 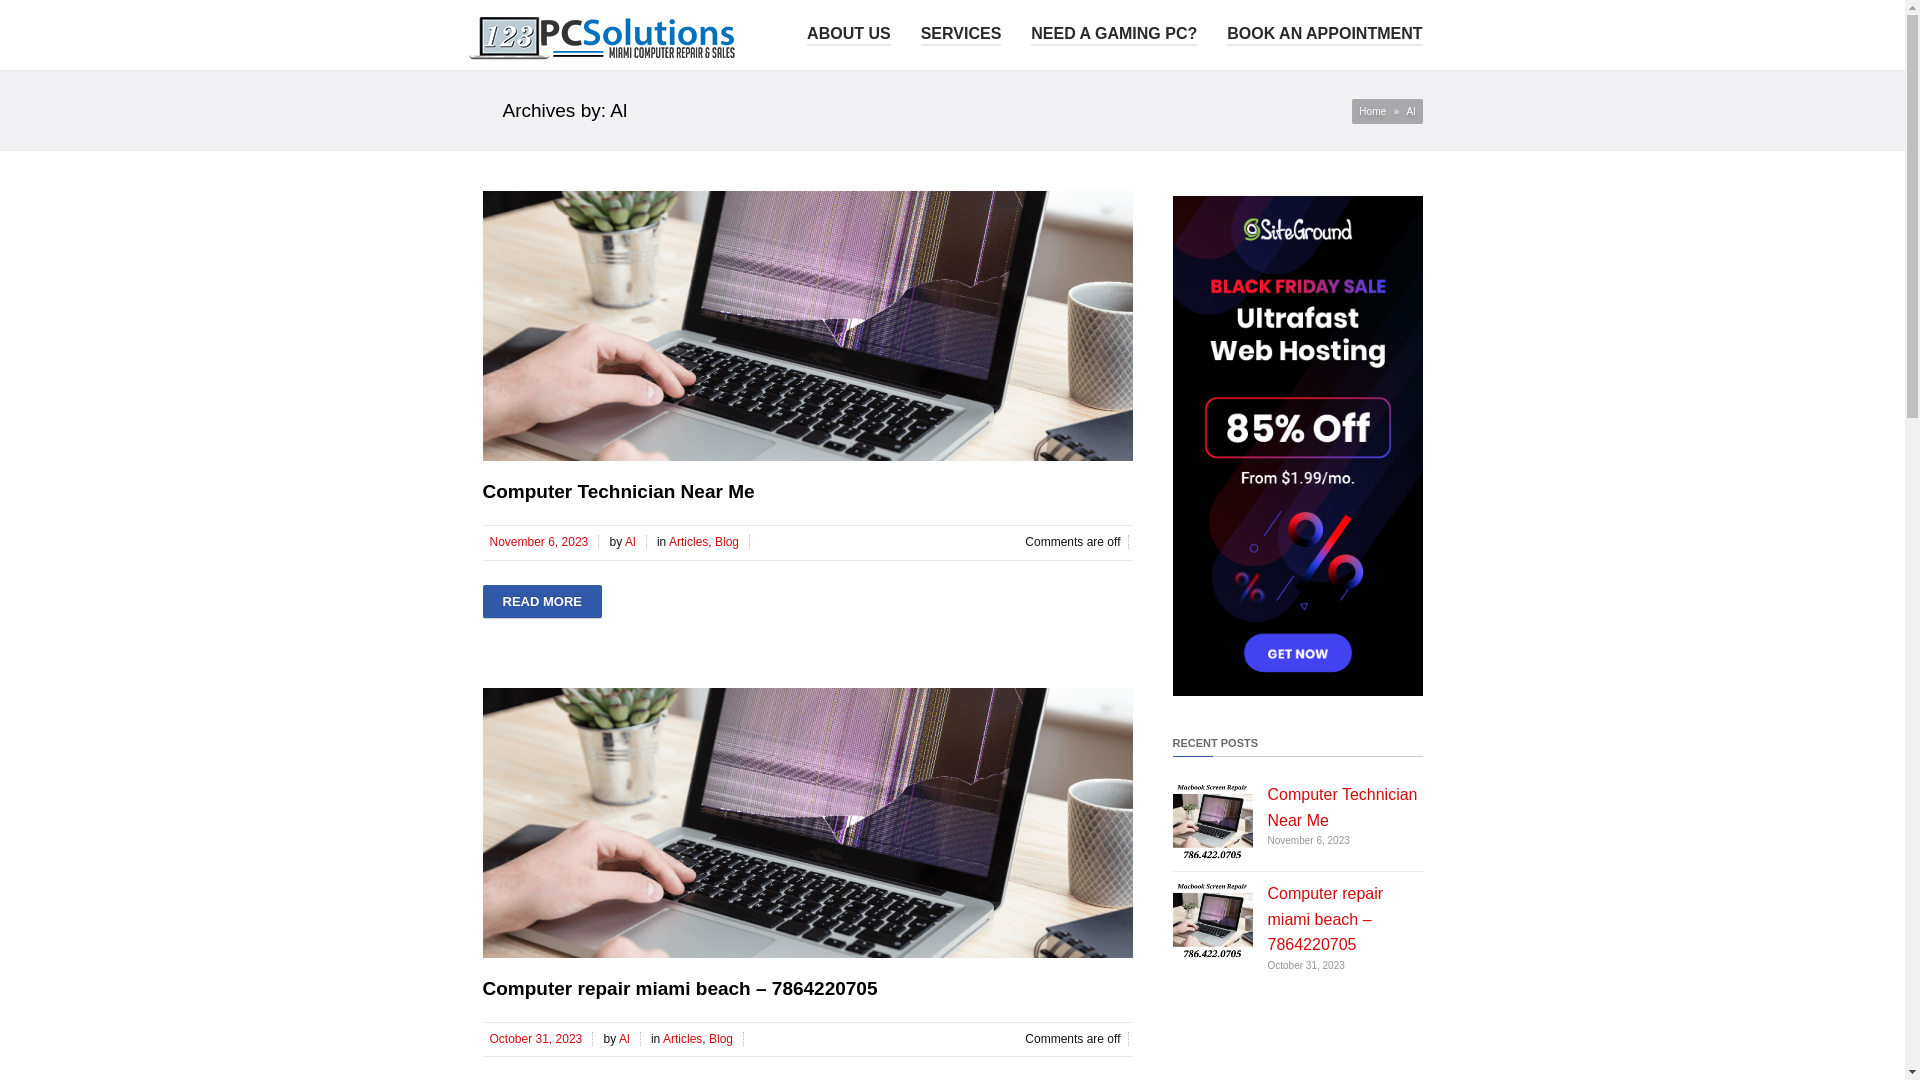 I want to click on Home, so click(x=1372, y=112).